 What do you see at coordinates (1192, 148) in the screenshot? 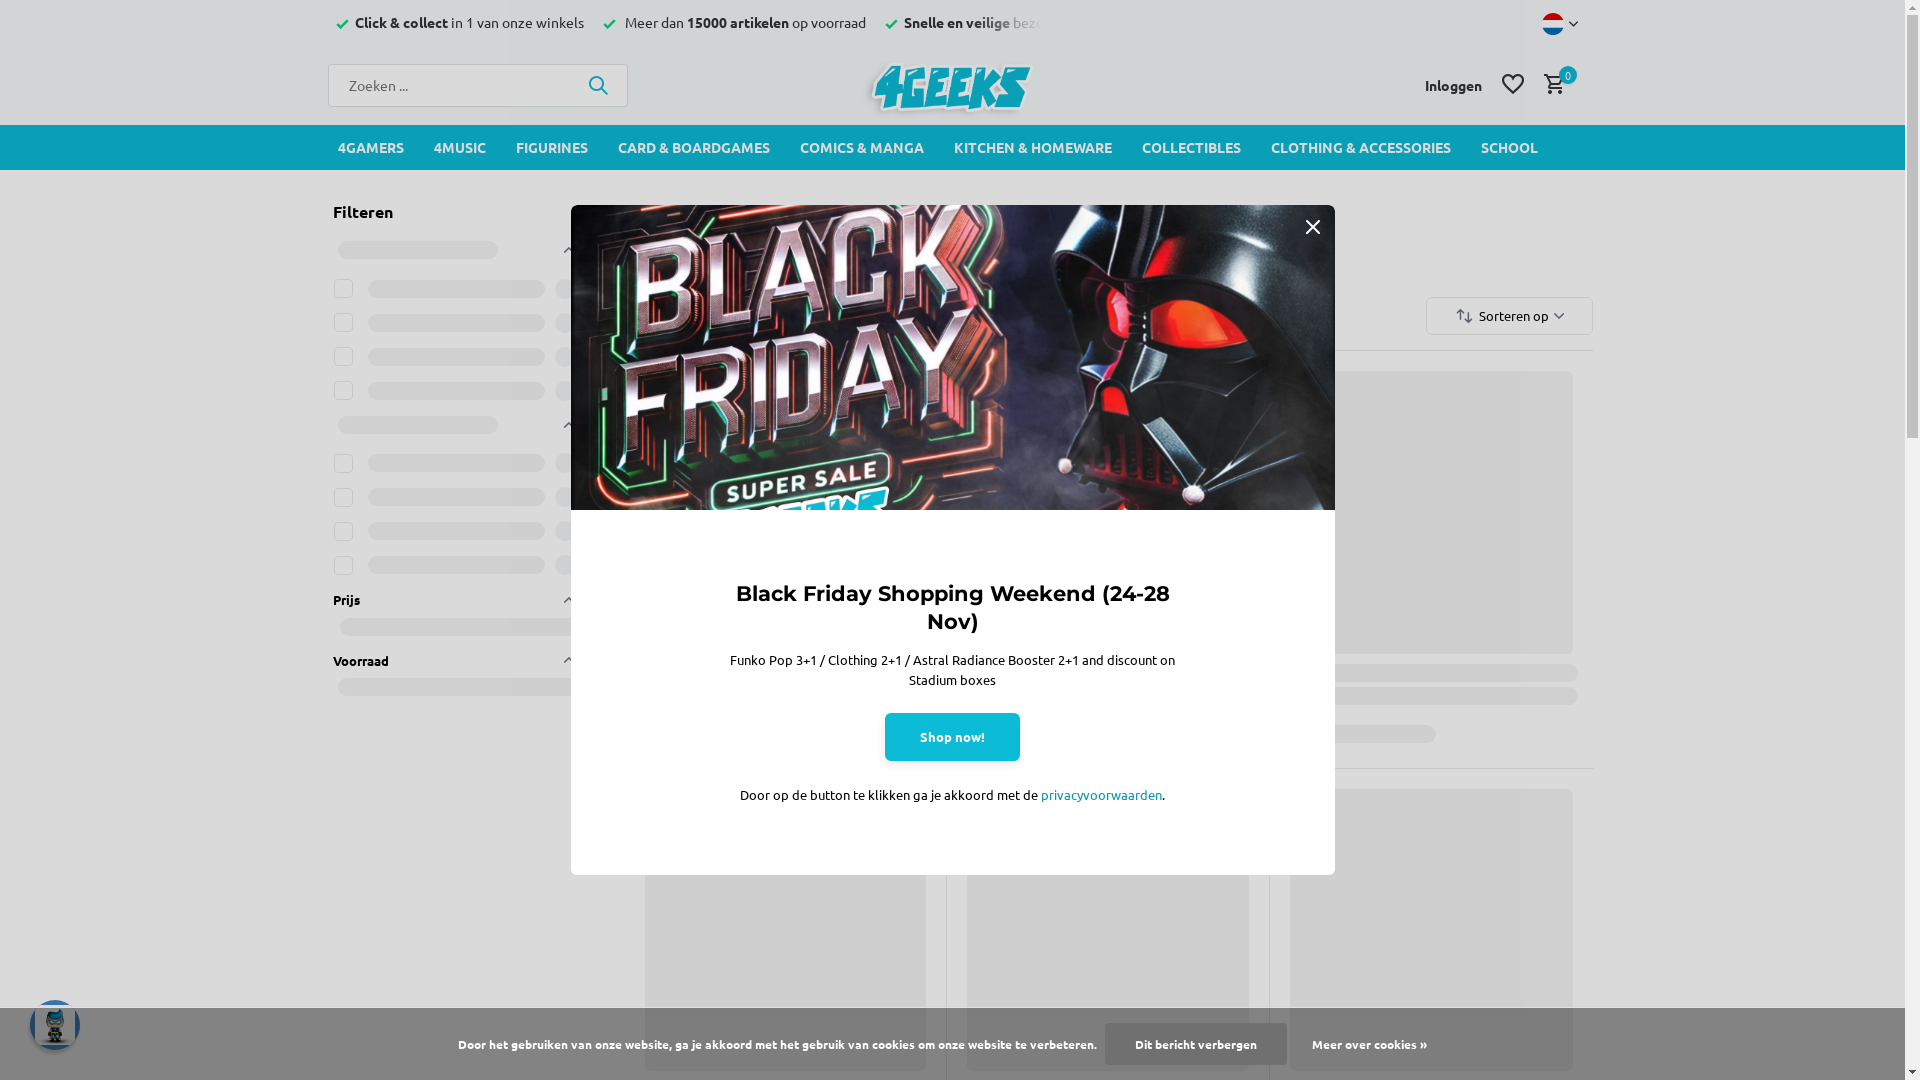
I see `COLLECTIBLES` at bounding box center [1192, 148].